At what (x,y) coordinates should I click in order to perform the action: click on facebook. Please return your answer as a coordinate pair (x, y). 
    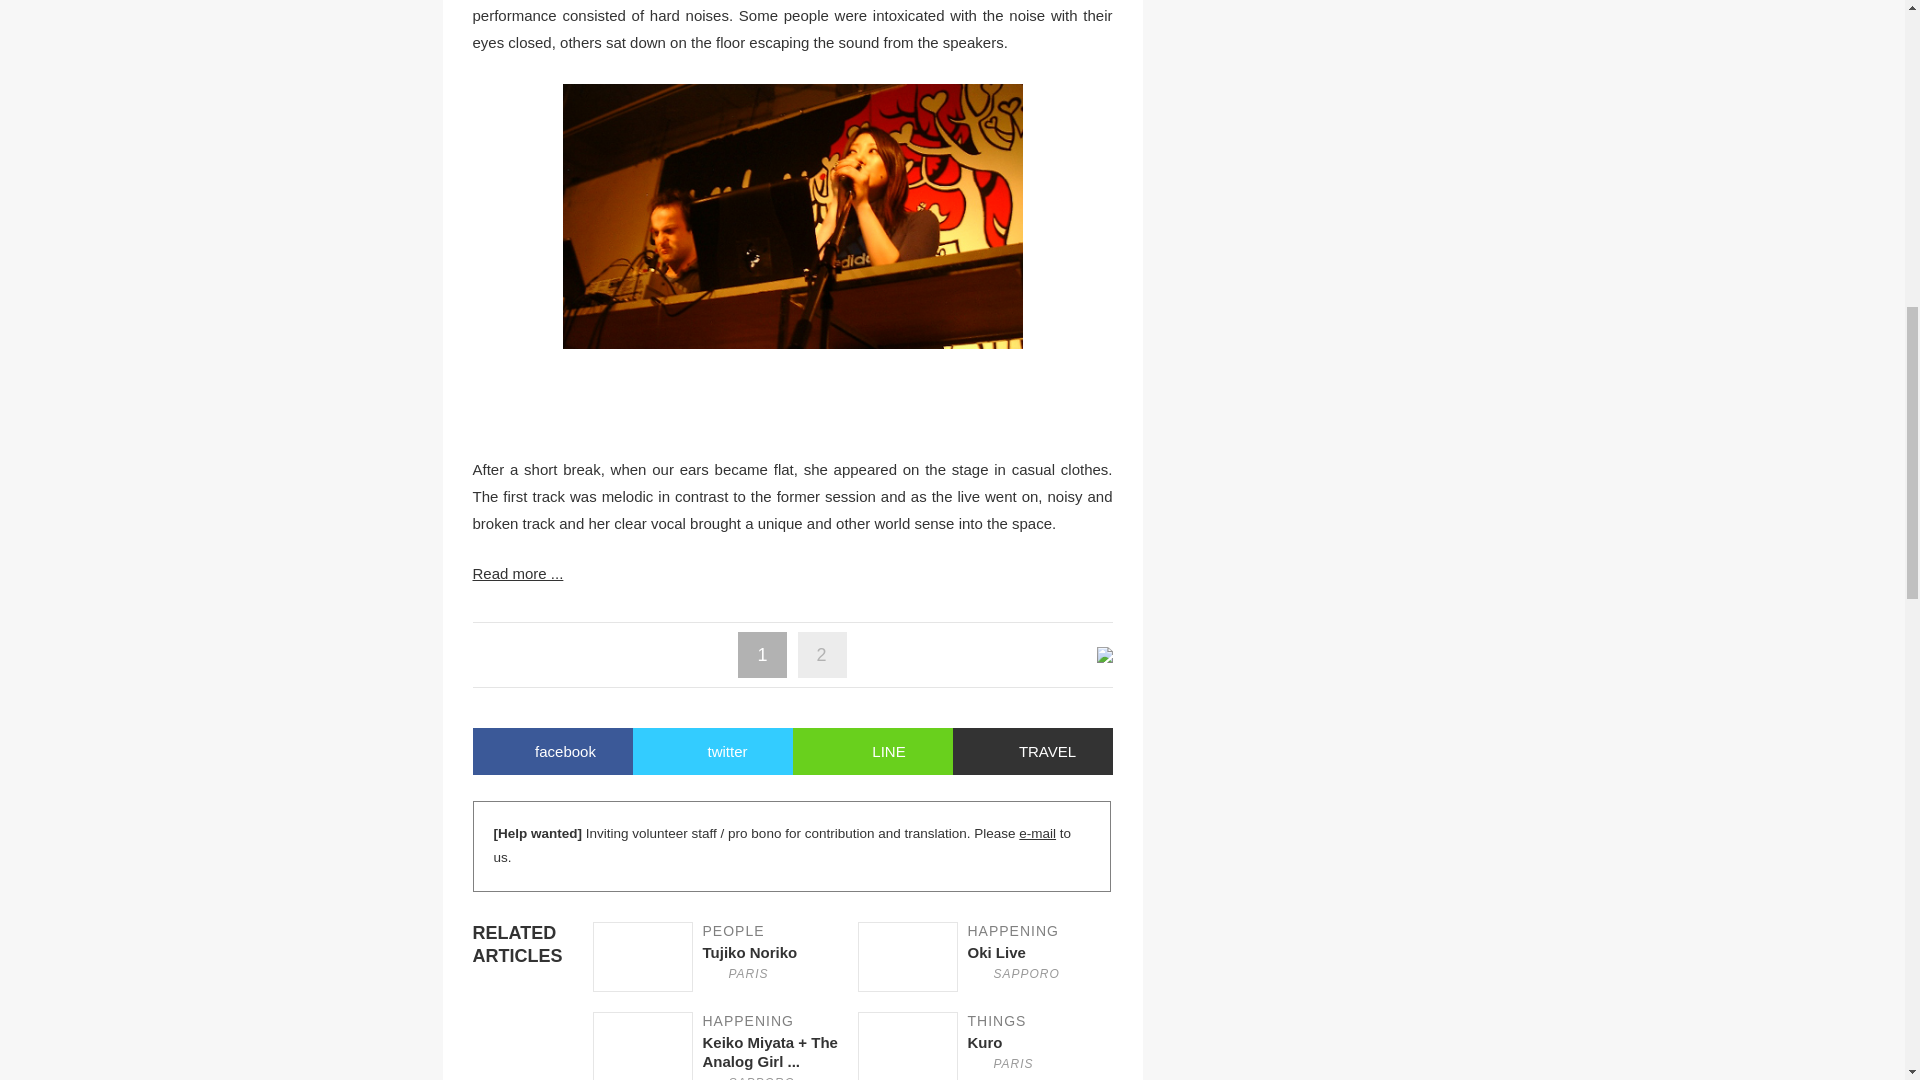
    Looking at the image, I should click on (552, 751).